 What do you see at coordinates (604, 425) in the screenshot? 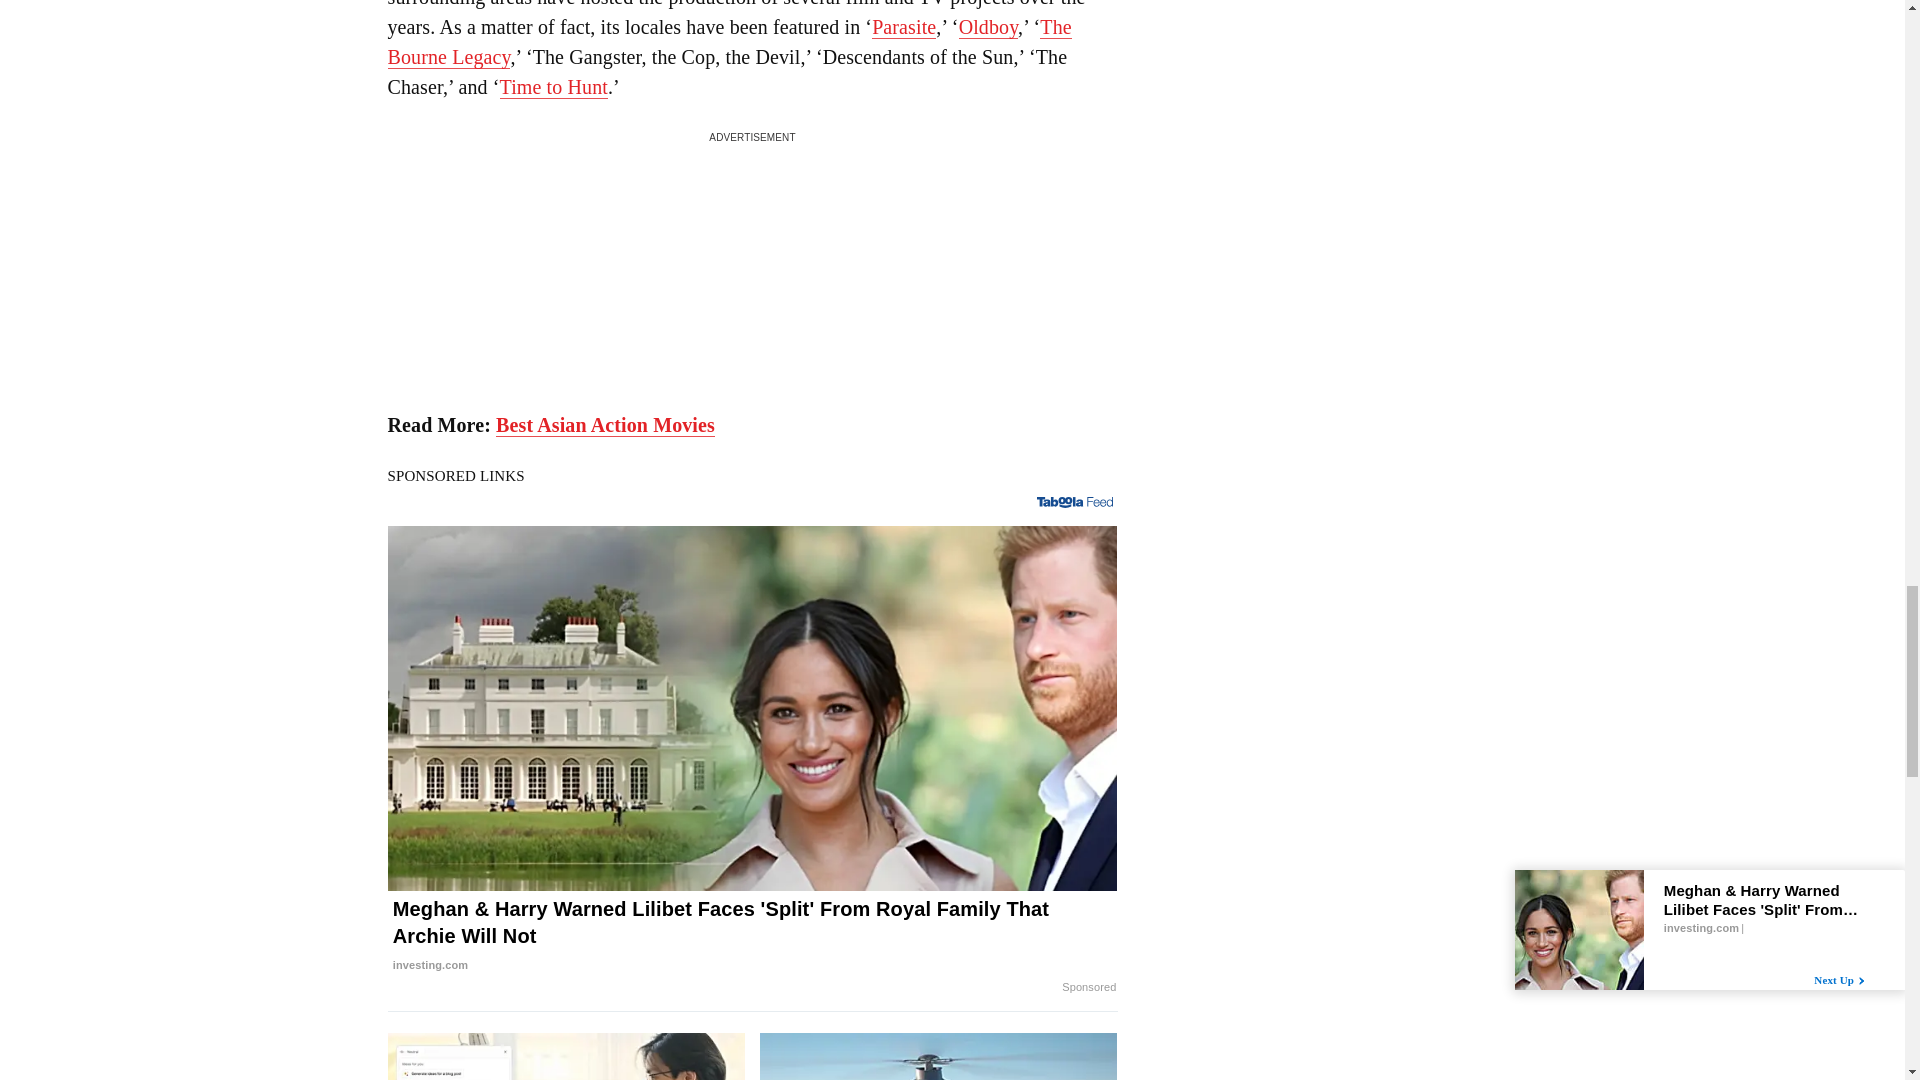
I see `Best Asian Action Movies` at bounding box center [604, 425].